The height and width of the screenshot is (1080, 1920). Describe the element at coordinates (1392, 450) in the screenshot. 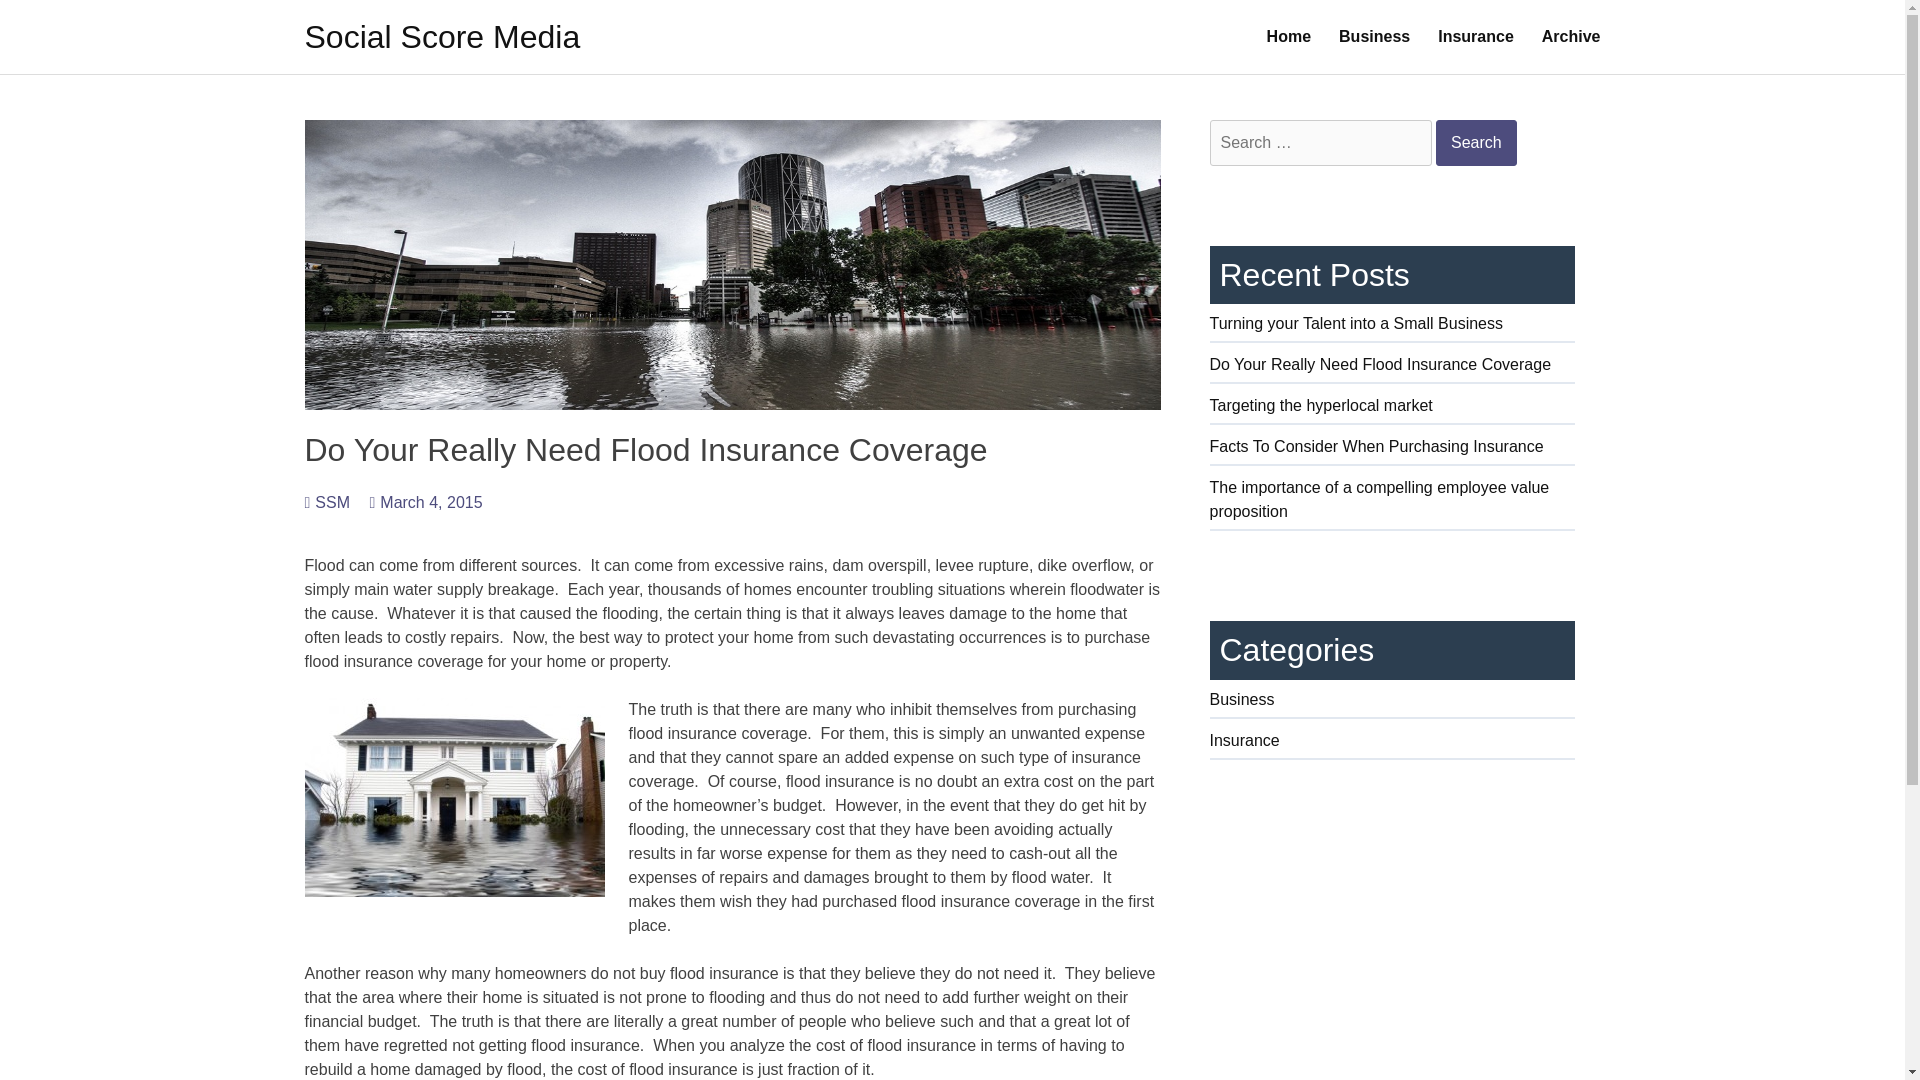

I see `Facts To Consider When Purchasing Insurance` at that location.